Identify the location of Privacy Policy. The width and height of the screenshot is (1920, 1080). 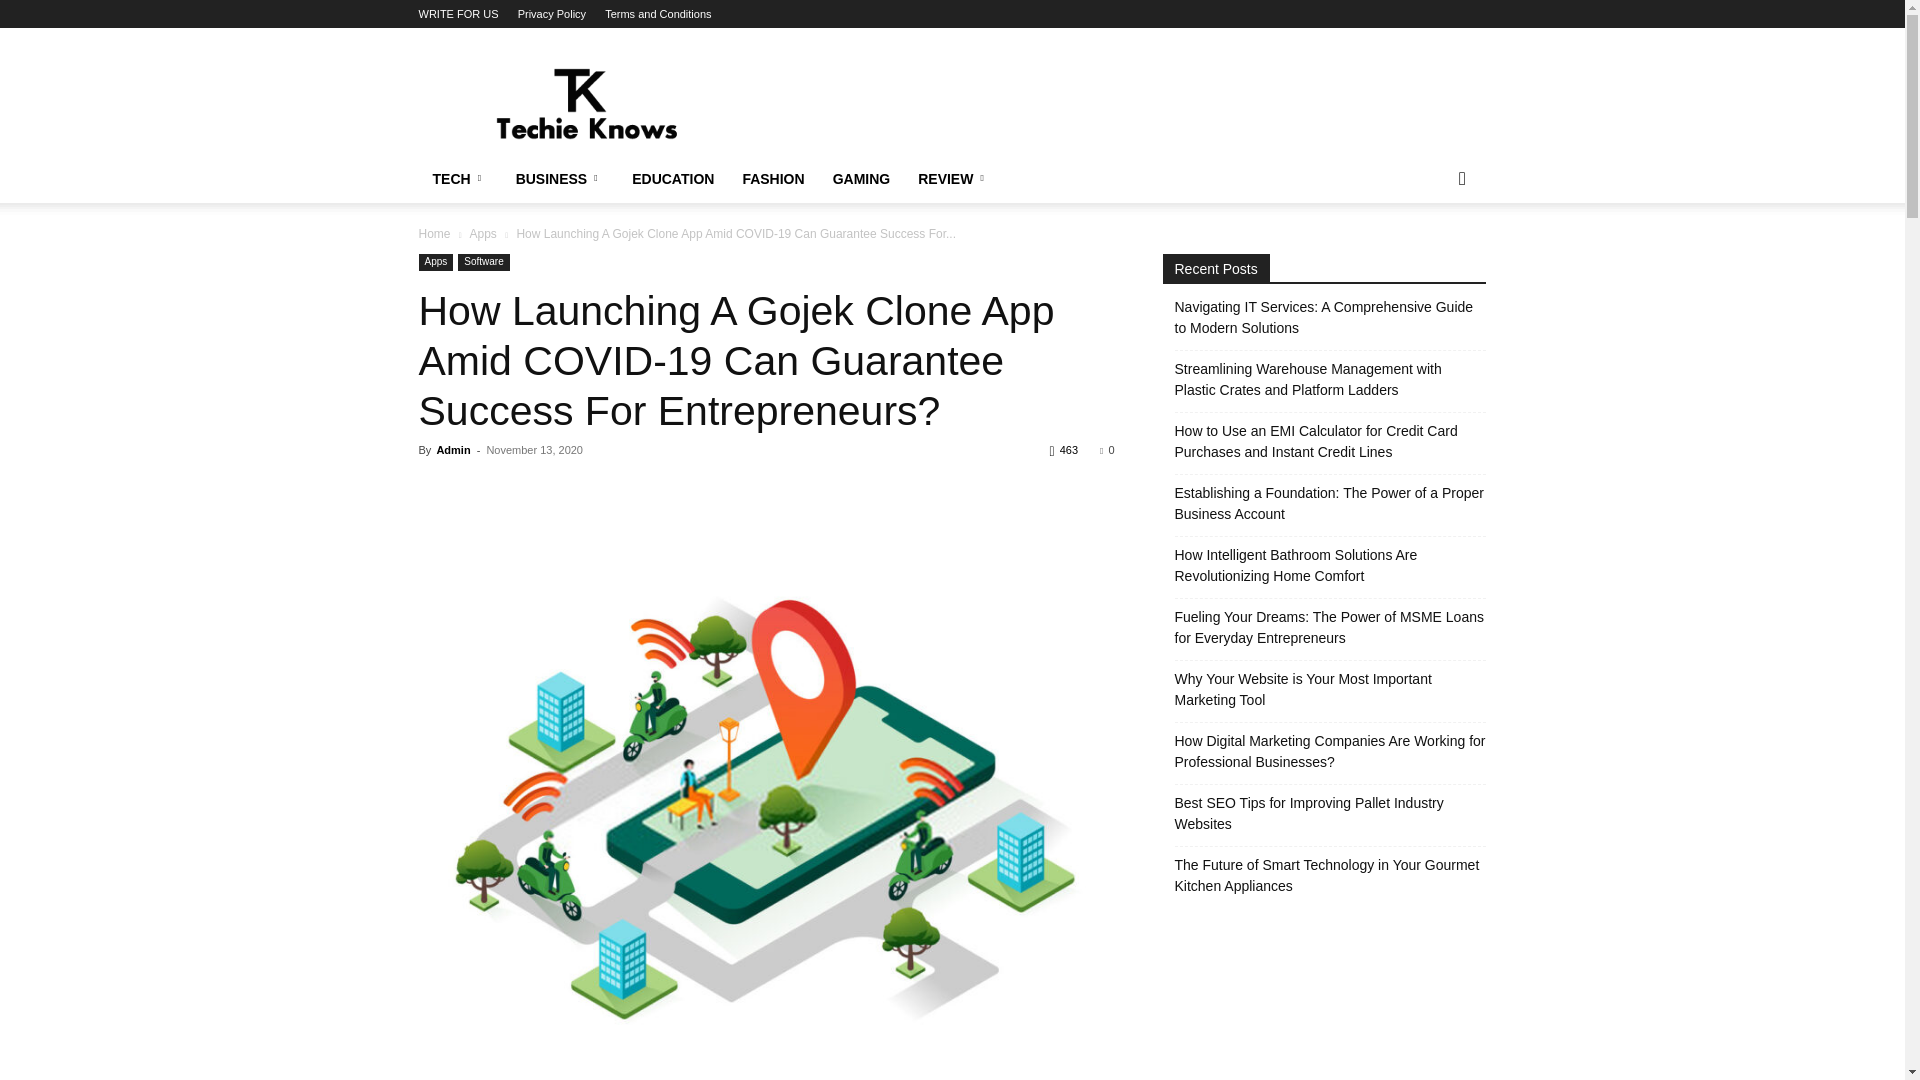
(552, 14).